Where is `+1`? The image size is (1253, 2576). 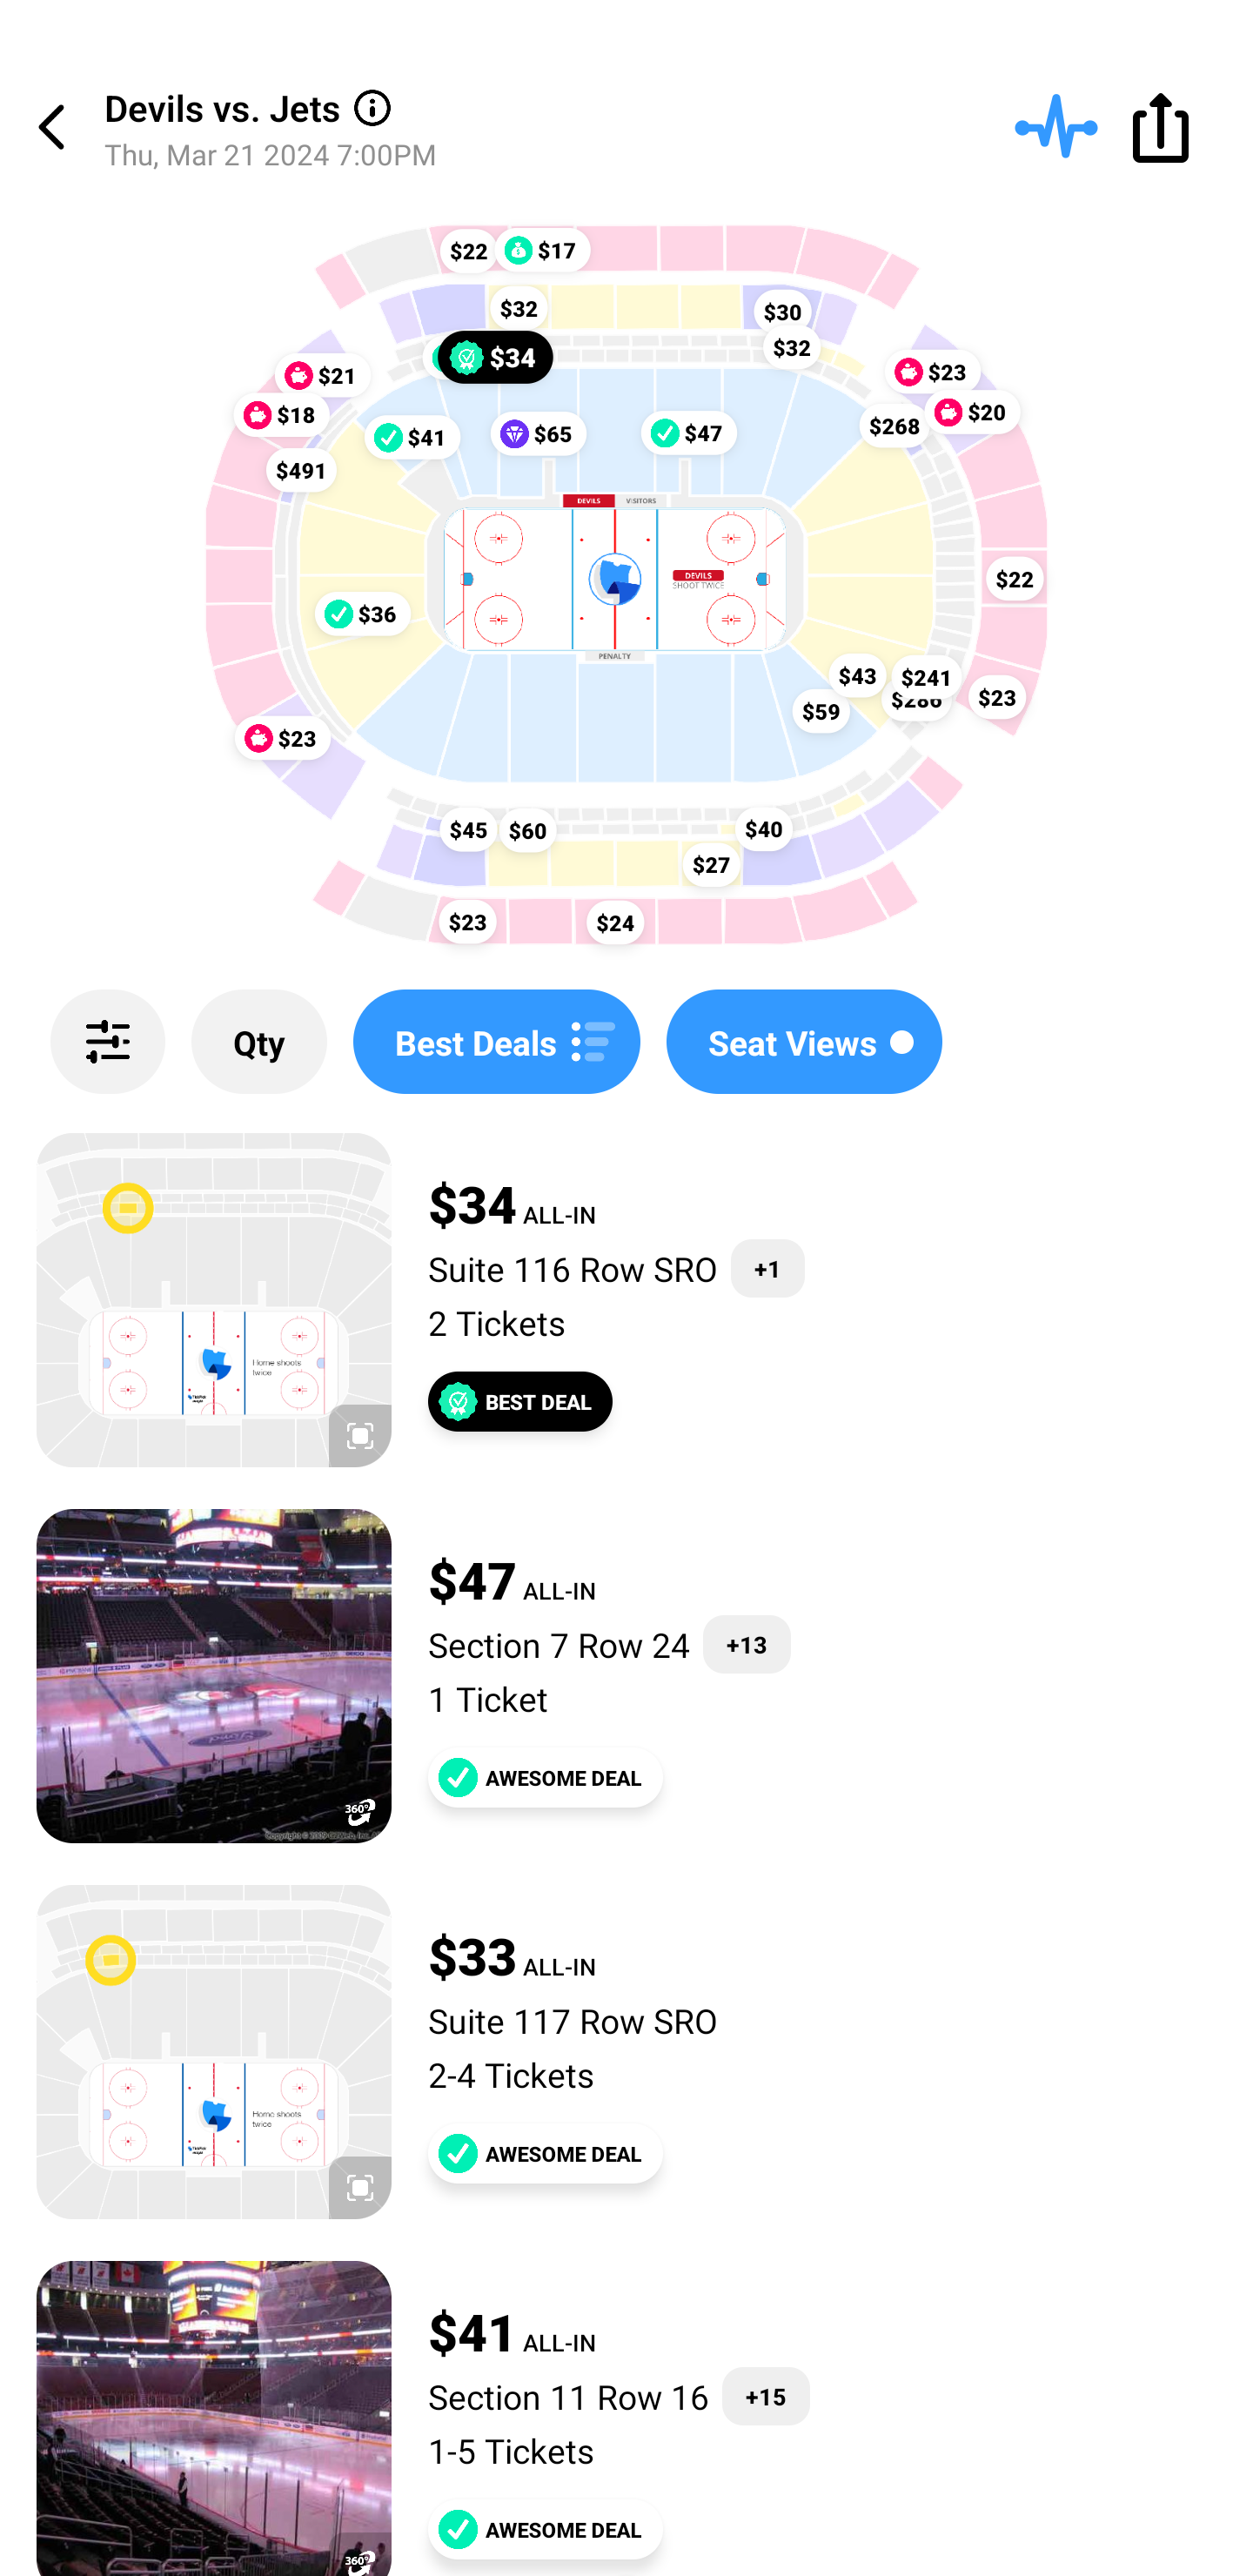
+1 is located at coordinates (767, 1268).